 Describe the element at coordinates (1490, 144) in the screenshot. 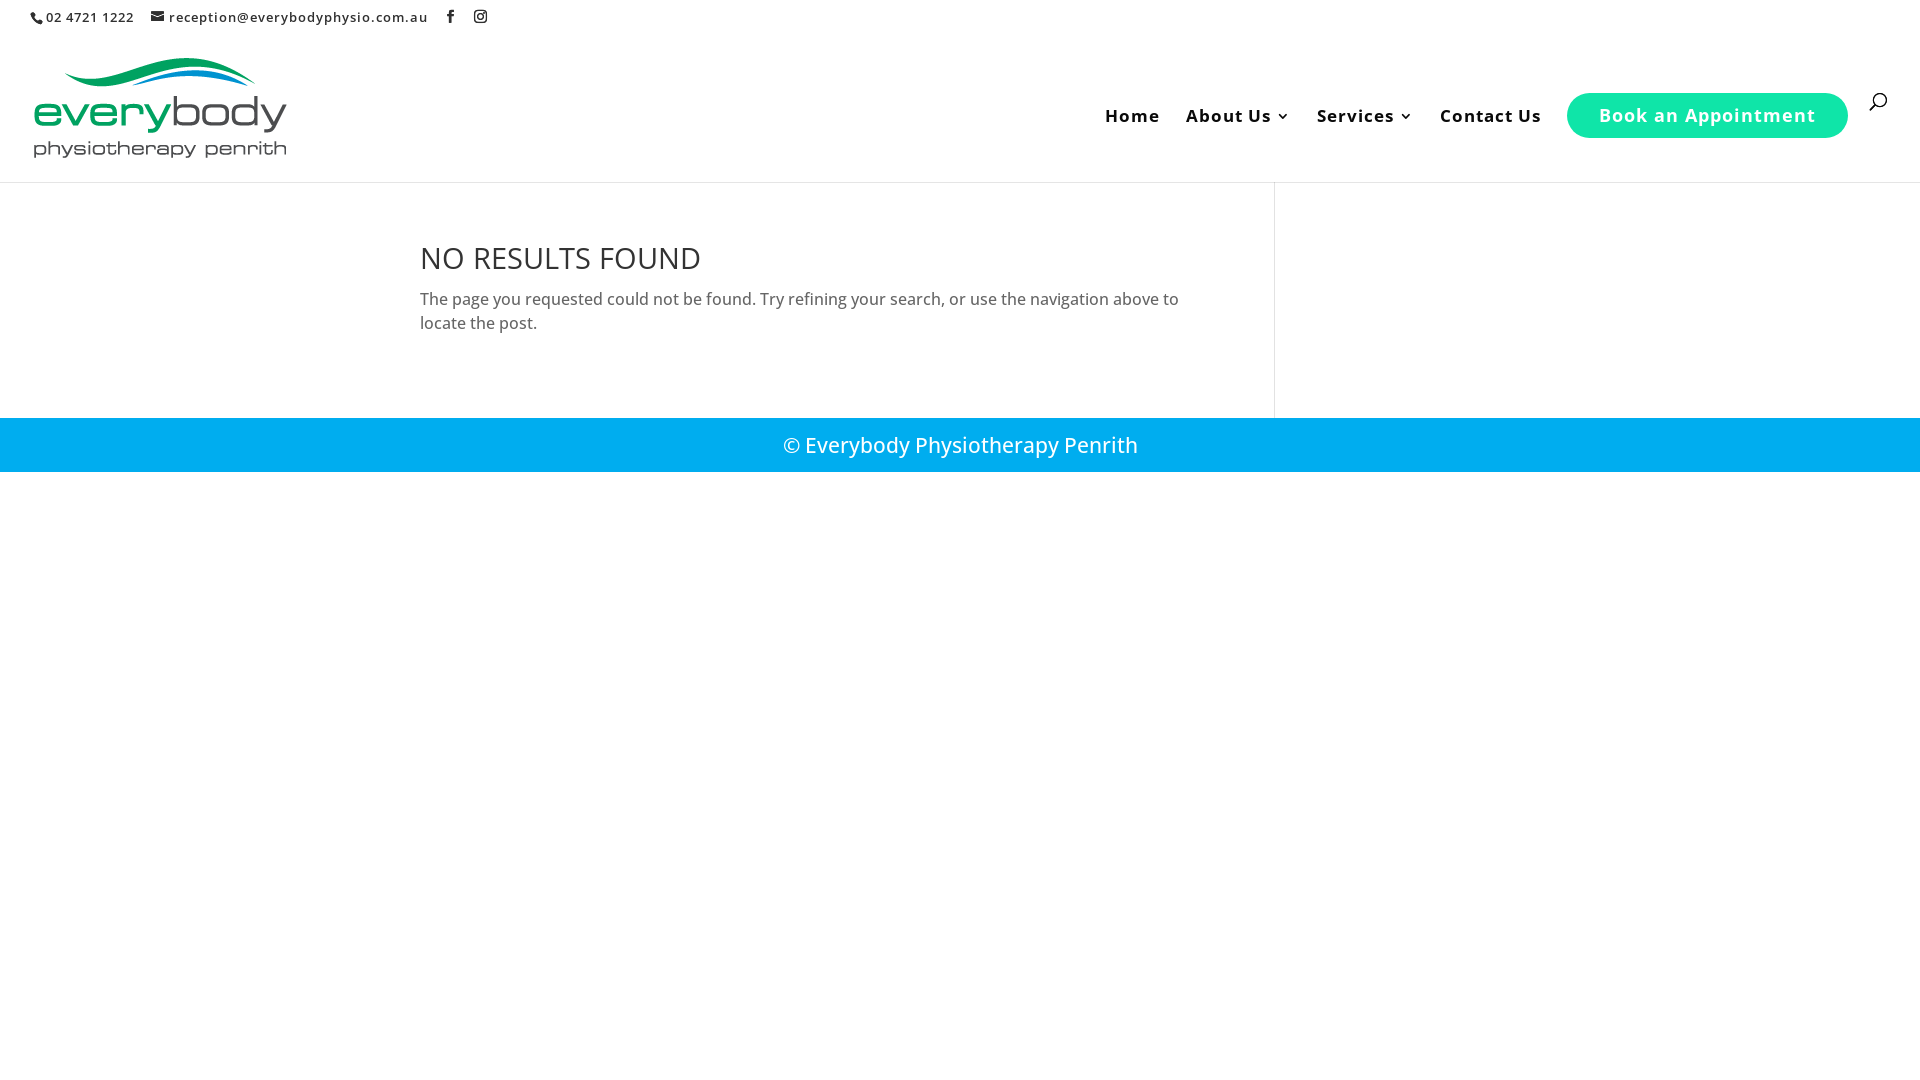

I see `Contact Us` at that location.